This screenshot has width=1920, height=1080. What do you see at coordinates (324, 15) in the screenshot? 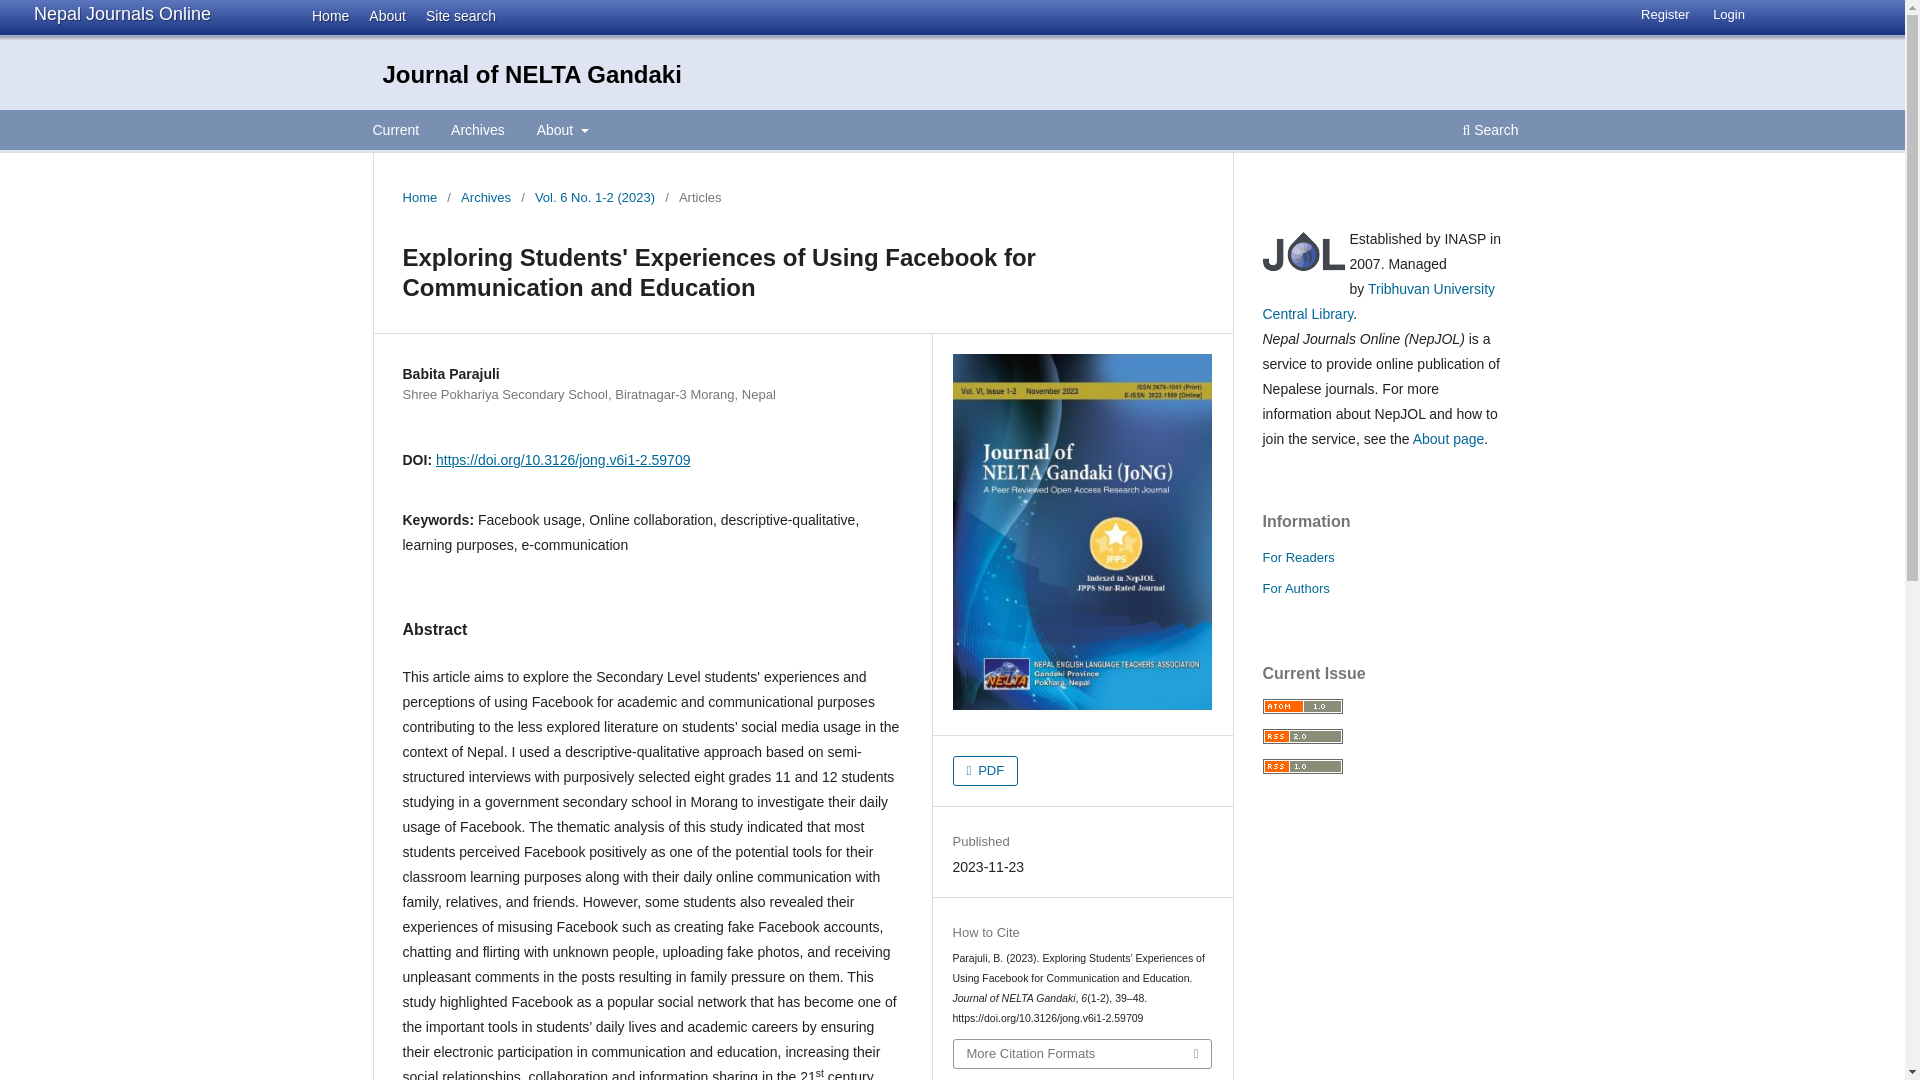
I see `Home` at bounding box center [324, 15].